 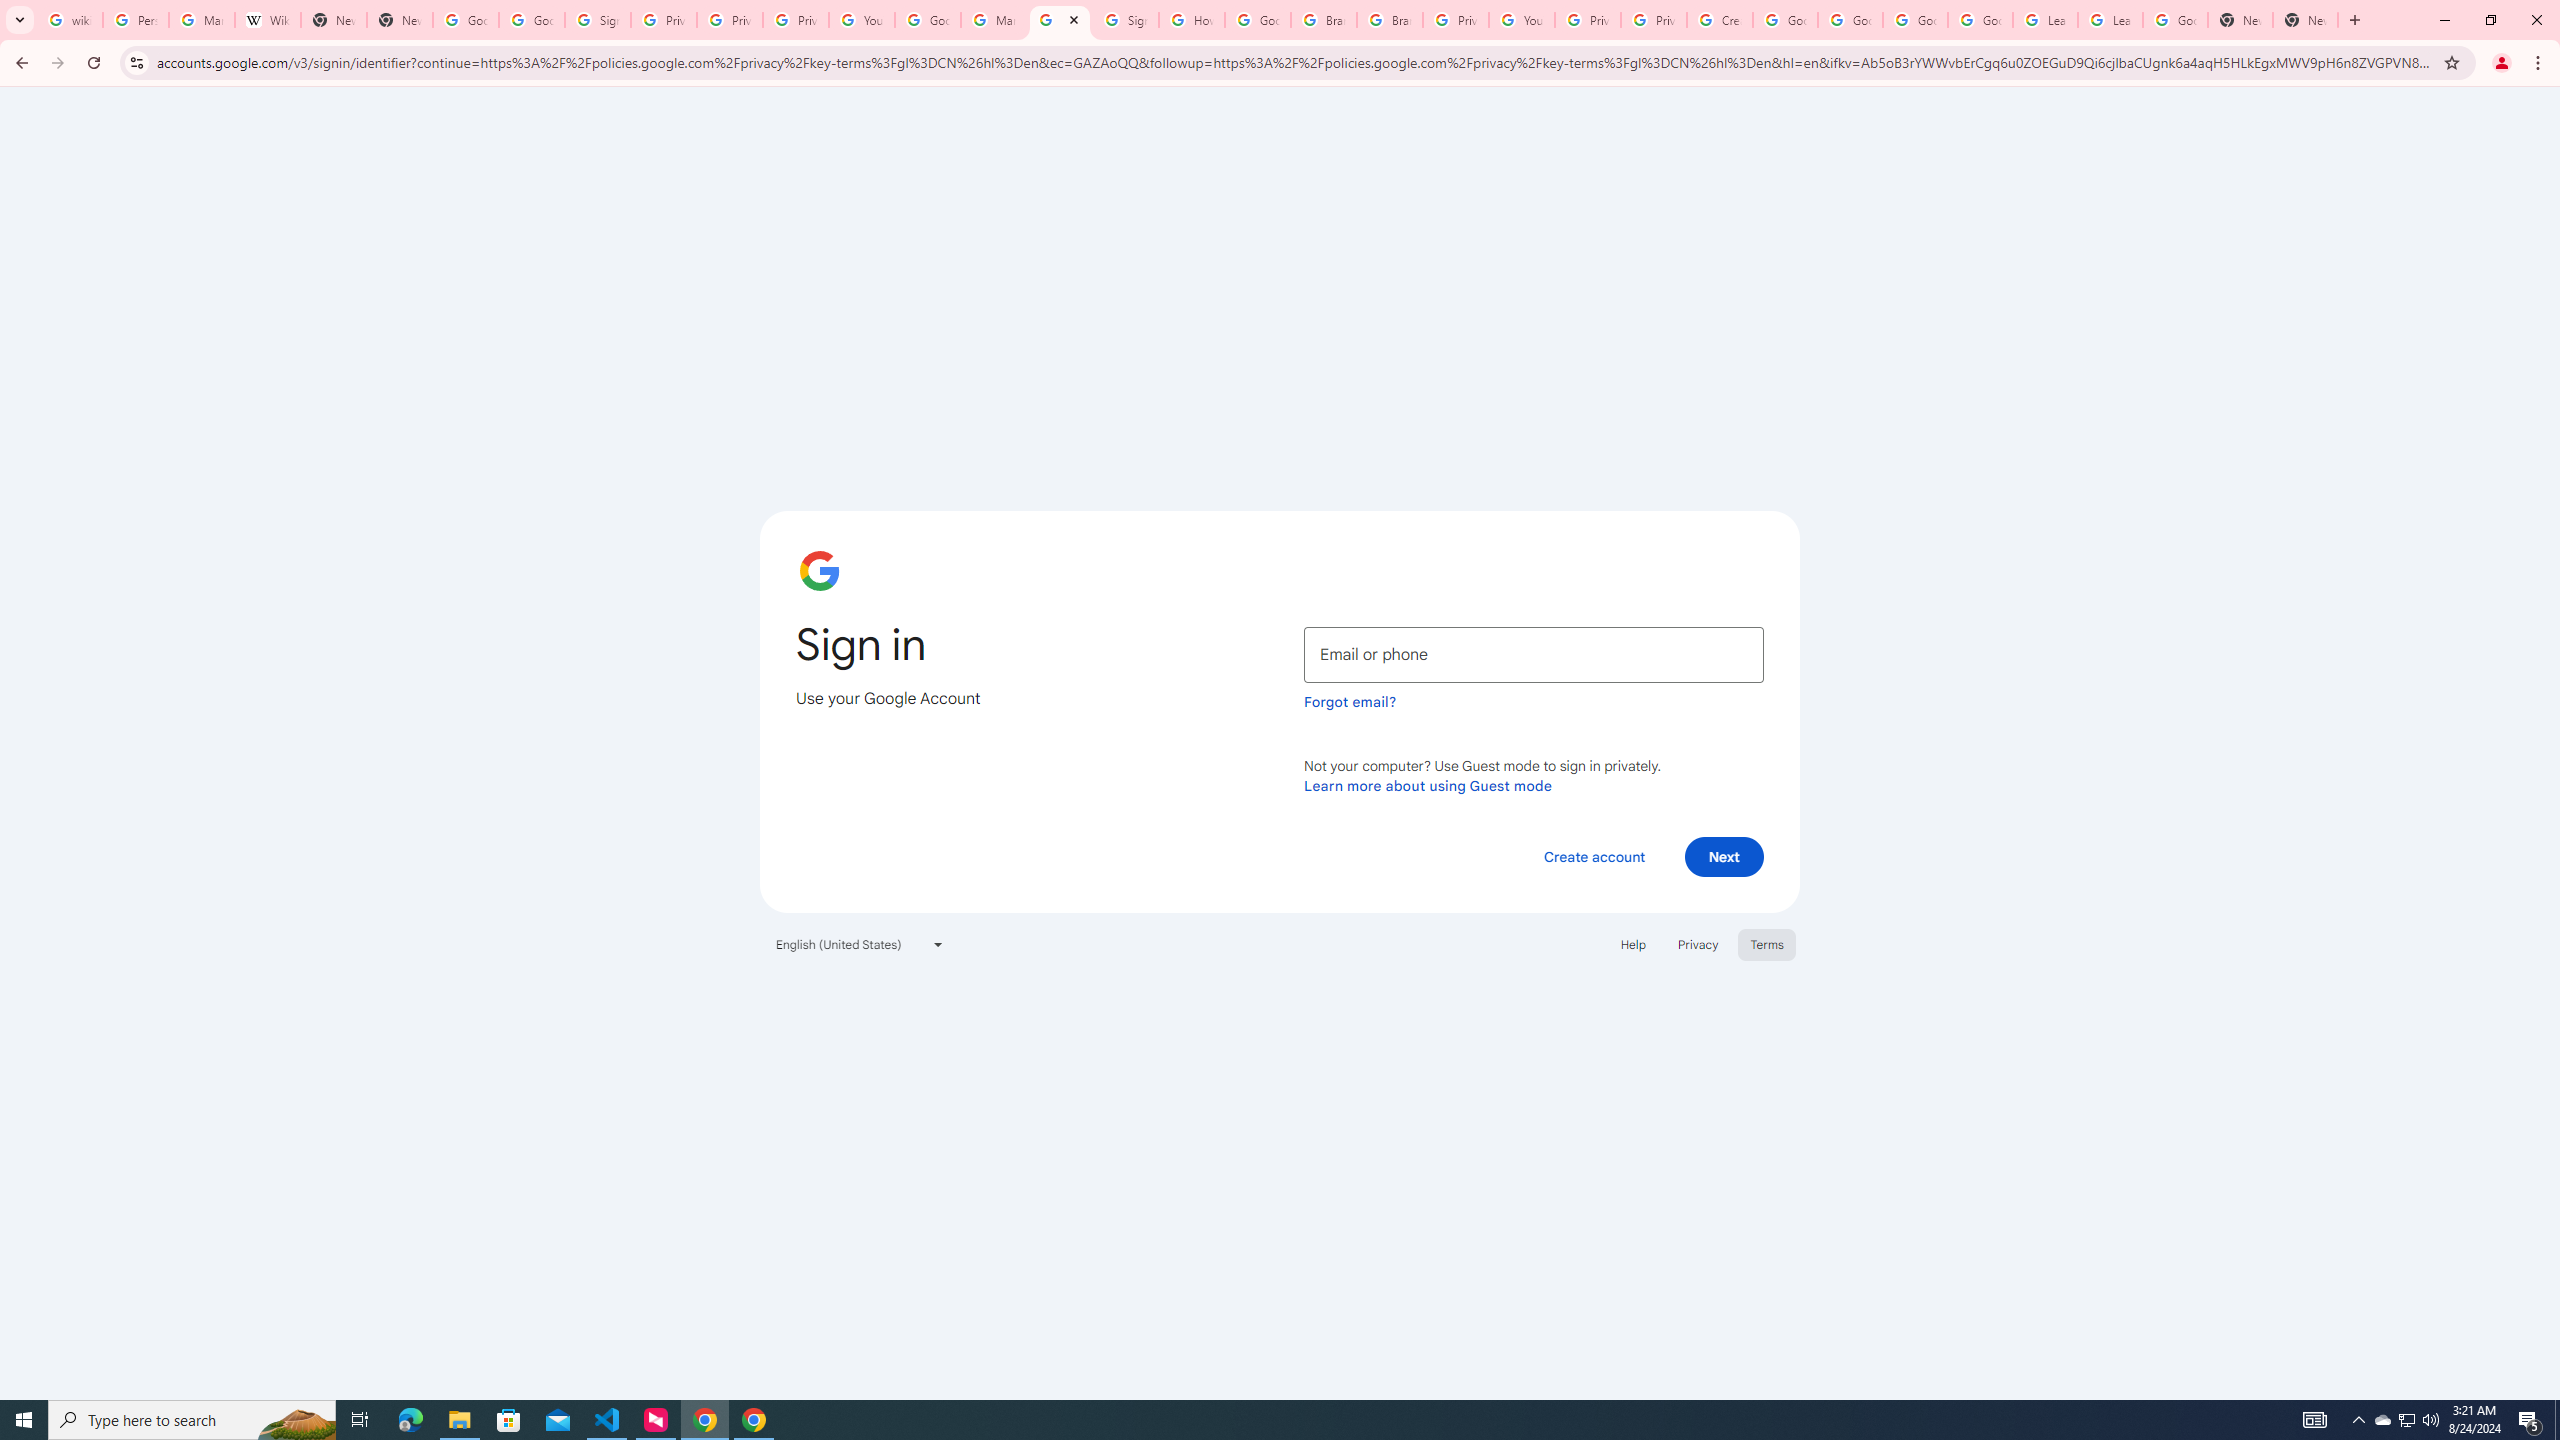 What do you see at coordinates (1850, 20) in the screenshot?
I see `Google Account Help` at bounding box center [1850, 20].